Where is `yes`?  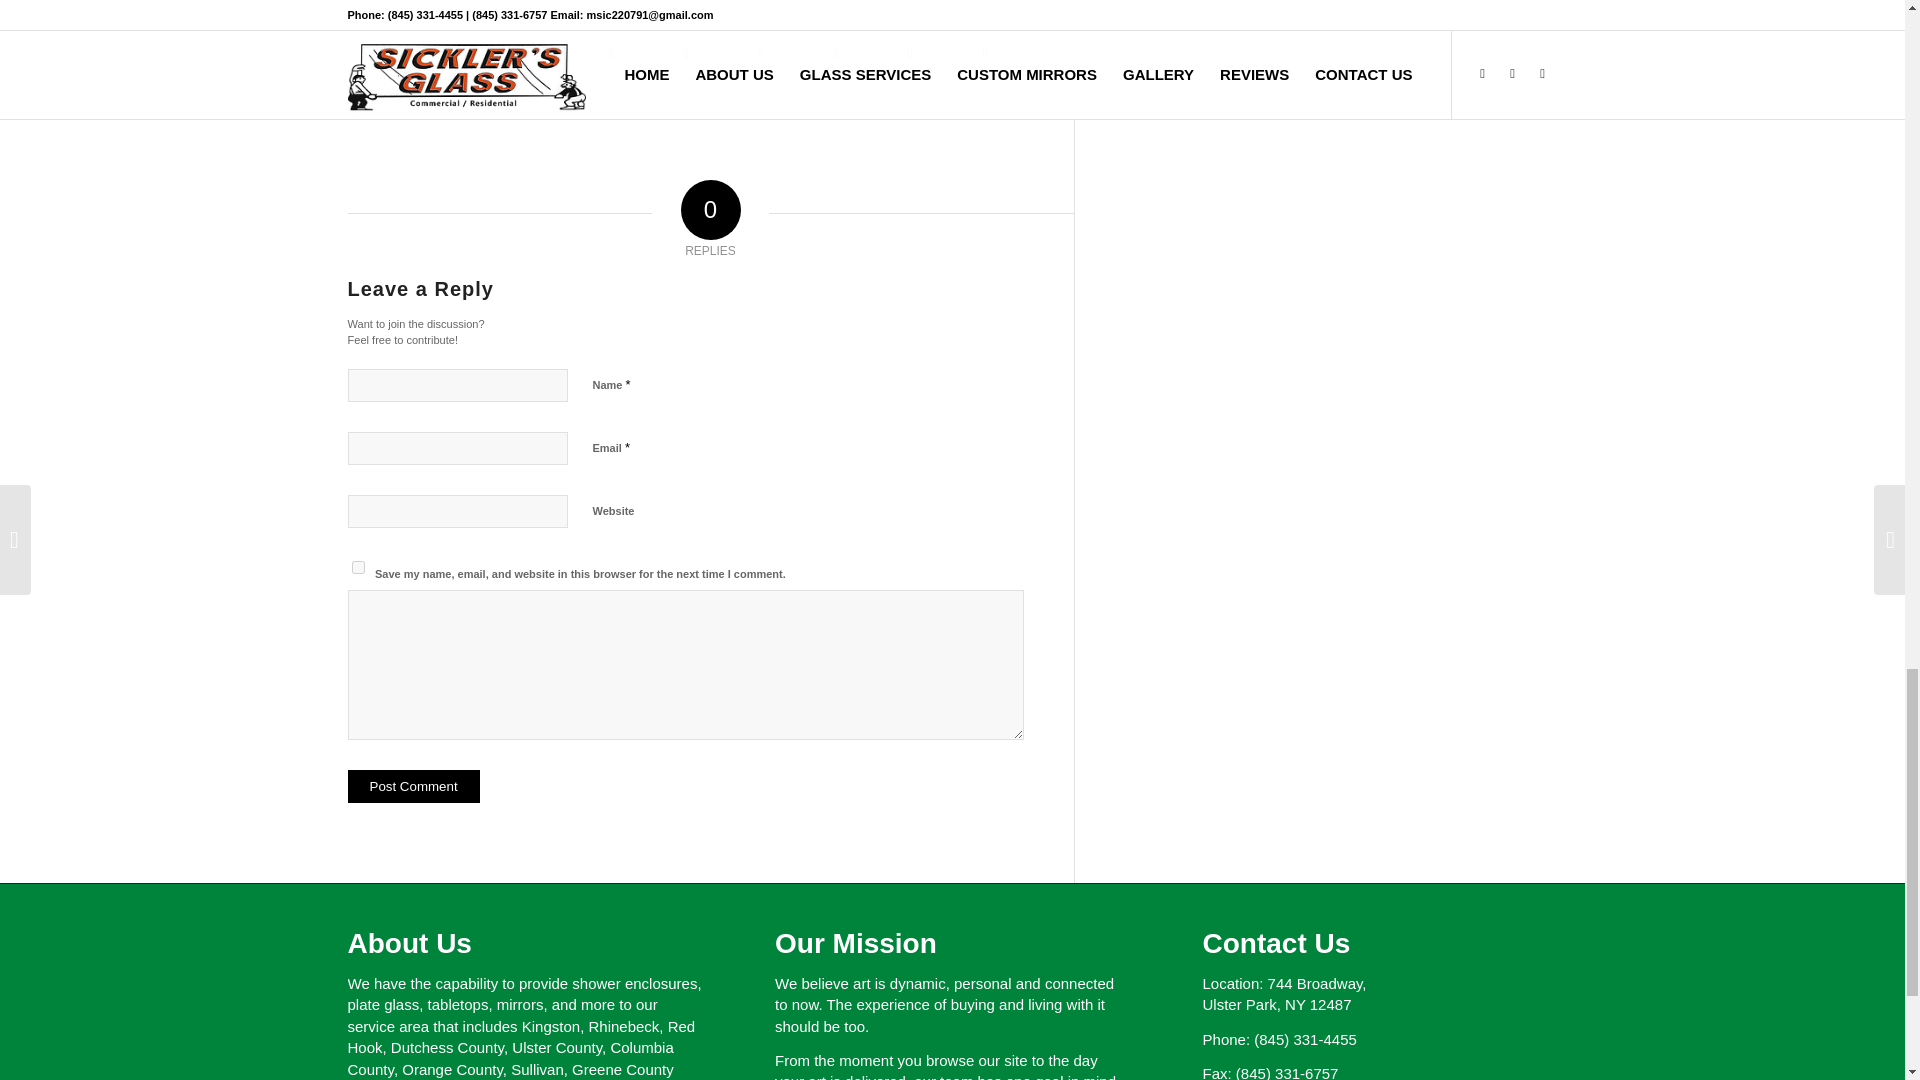
yes is located at coordinates (358, 566).